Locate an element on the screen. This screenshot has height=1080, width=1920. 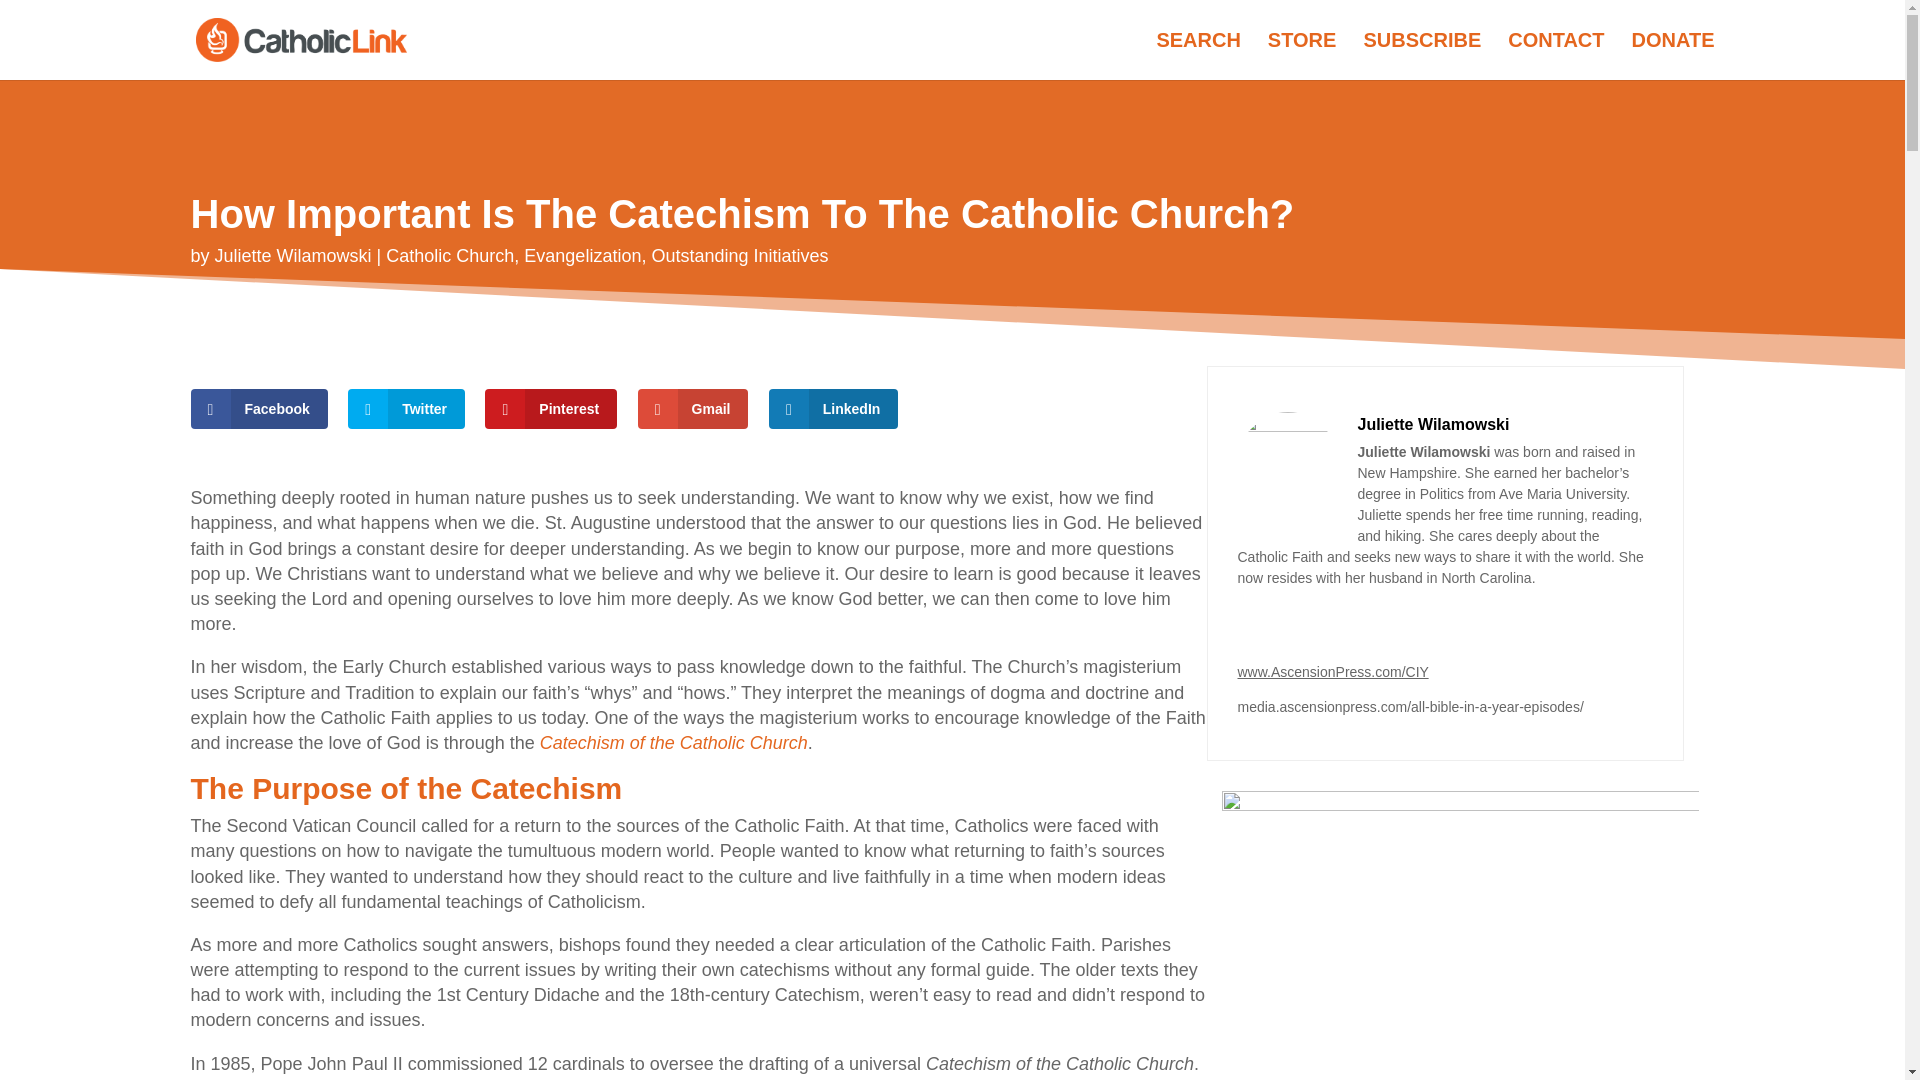
SUBSCRIBE is located at coordinates (1422, 56).